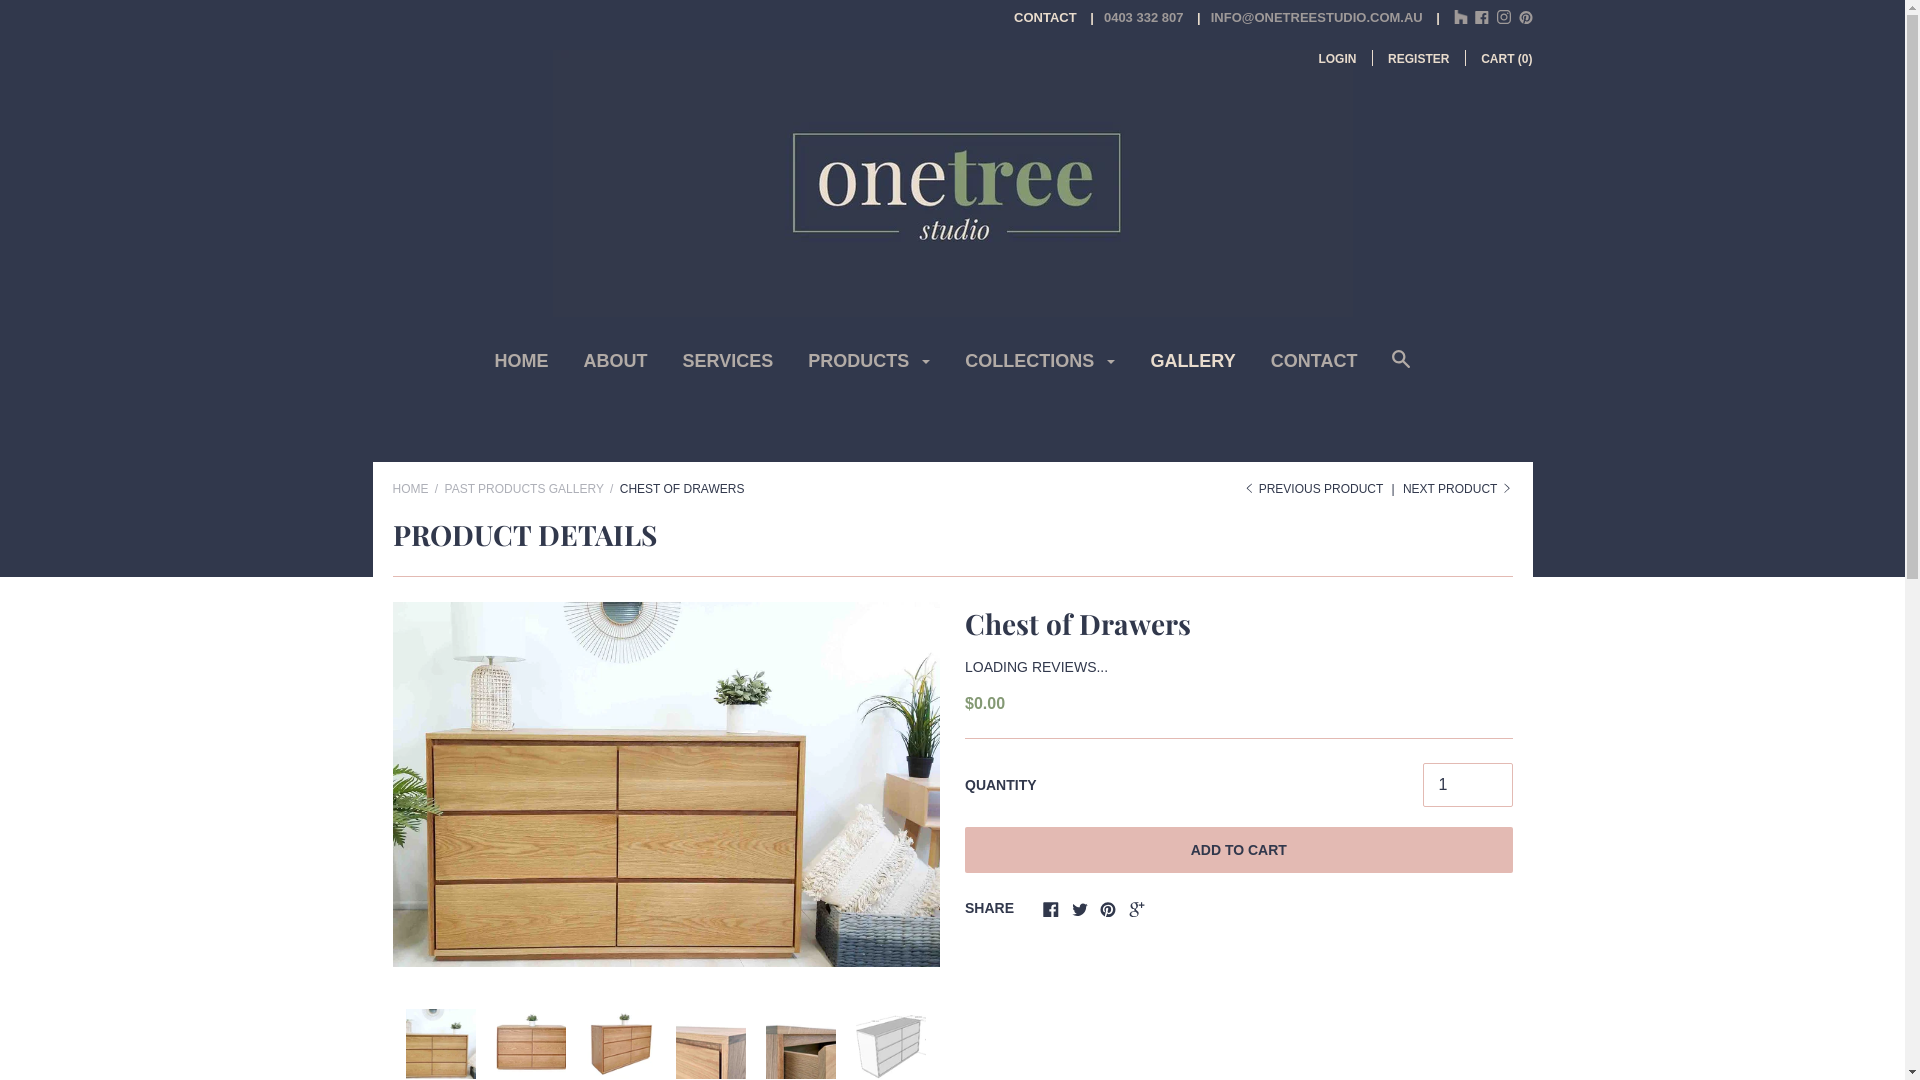 The width and height of the screenshot is (1920, 1080). Describe the element at coordinates (1238, 850) in the screenshot. I see `ADD TO CART` at that location.